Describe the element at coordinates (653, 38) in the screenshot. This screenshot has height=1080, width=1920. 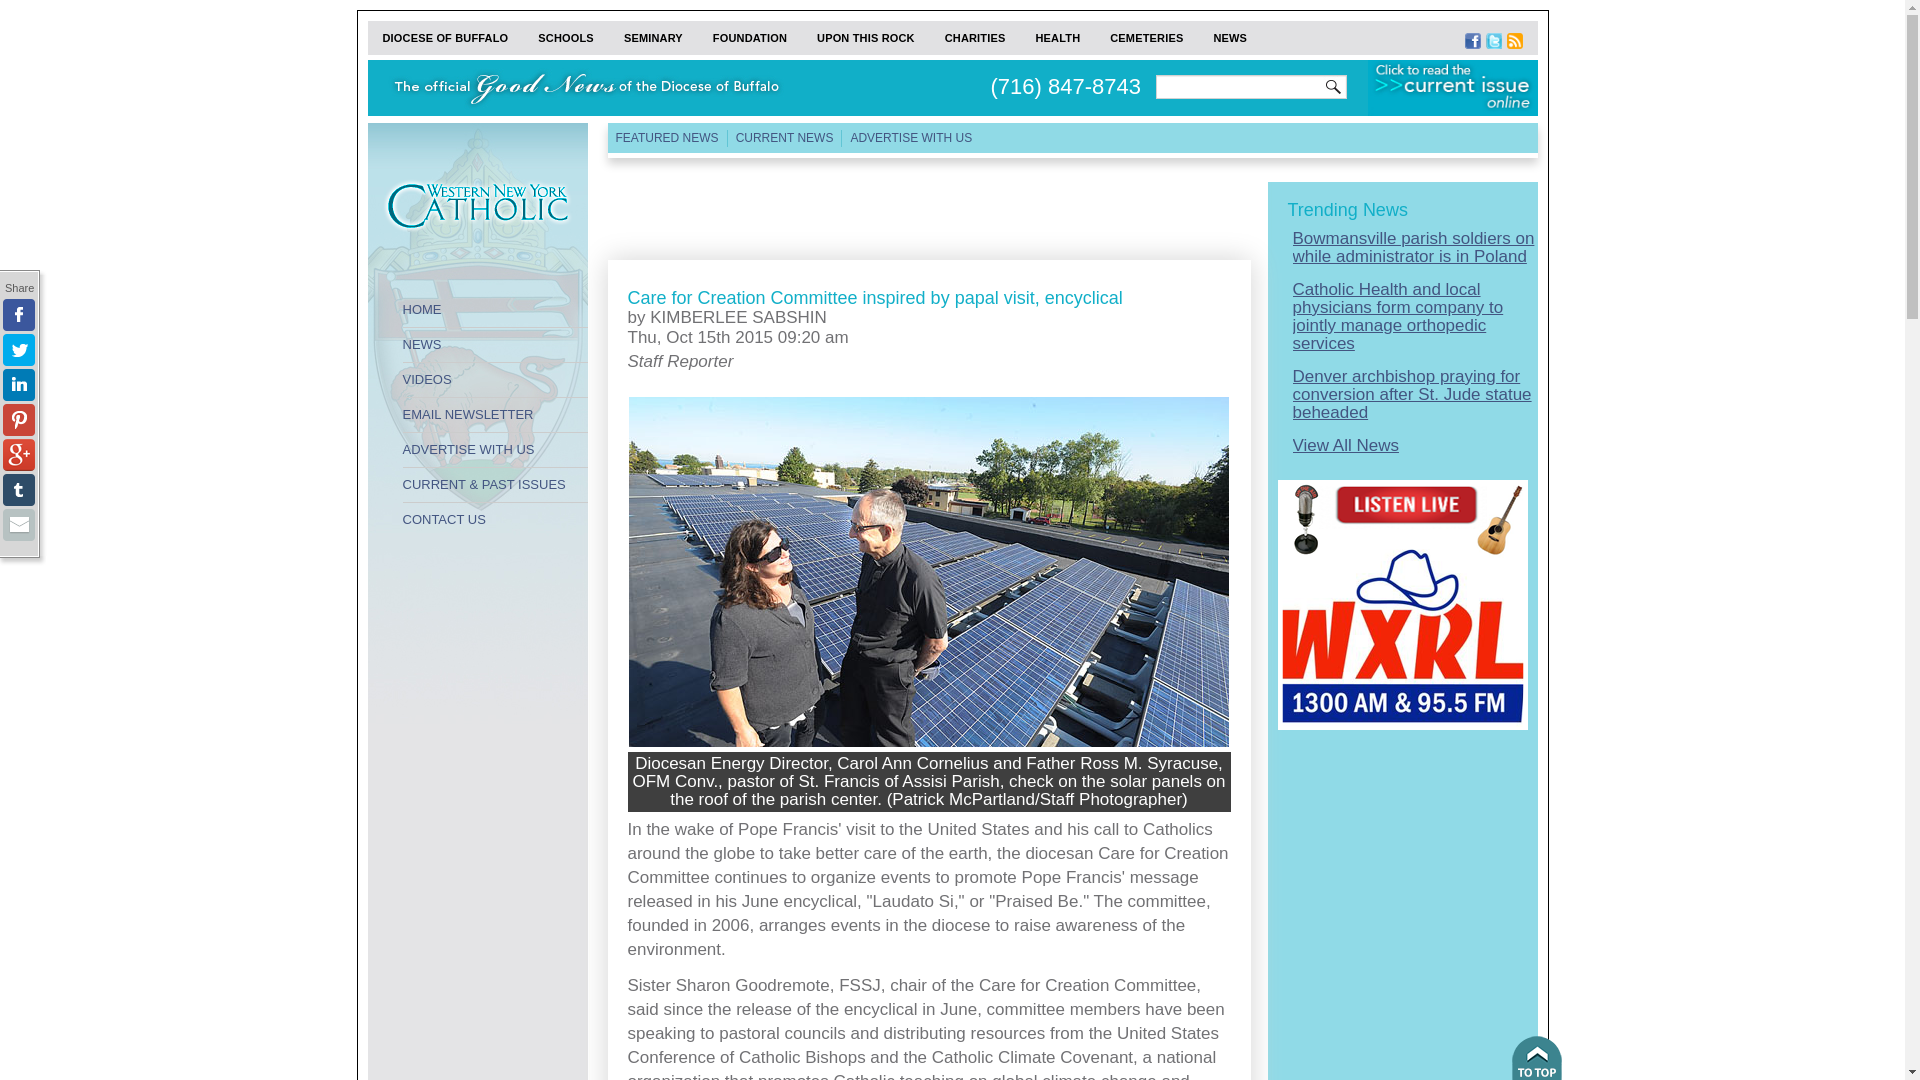
I see `SEMINARY` at that location.